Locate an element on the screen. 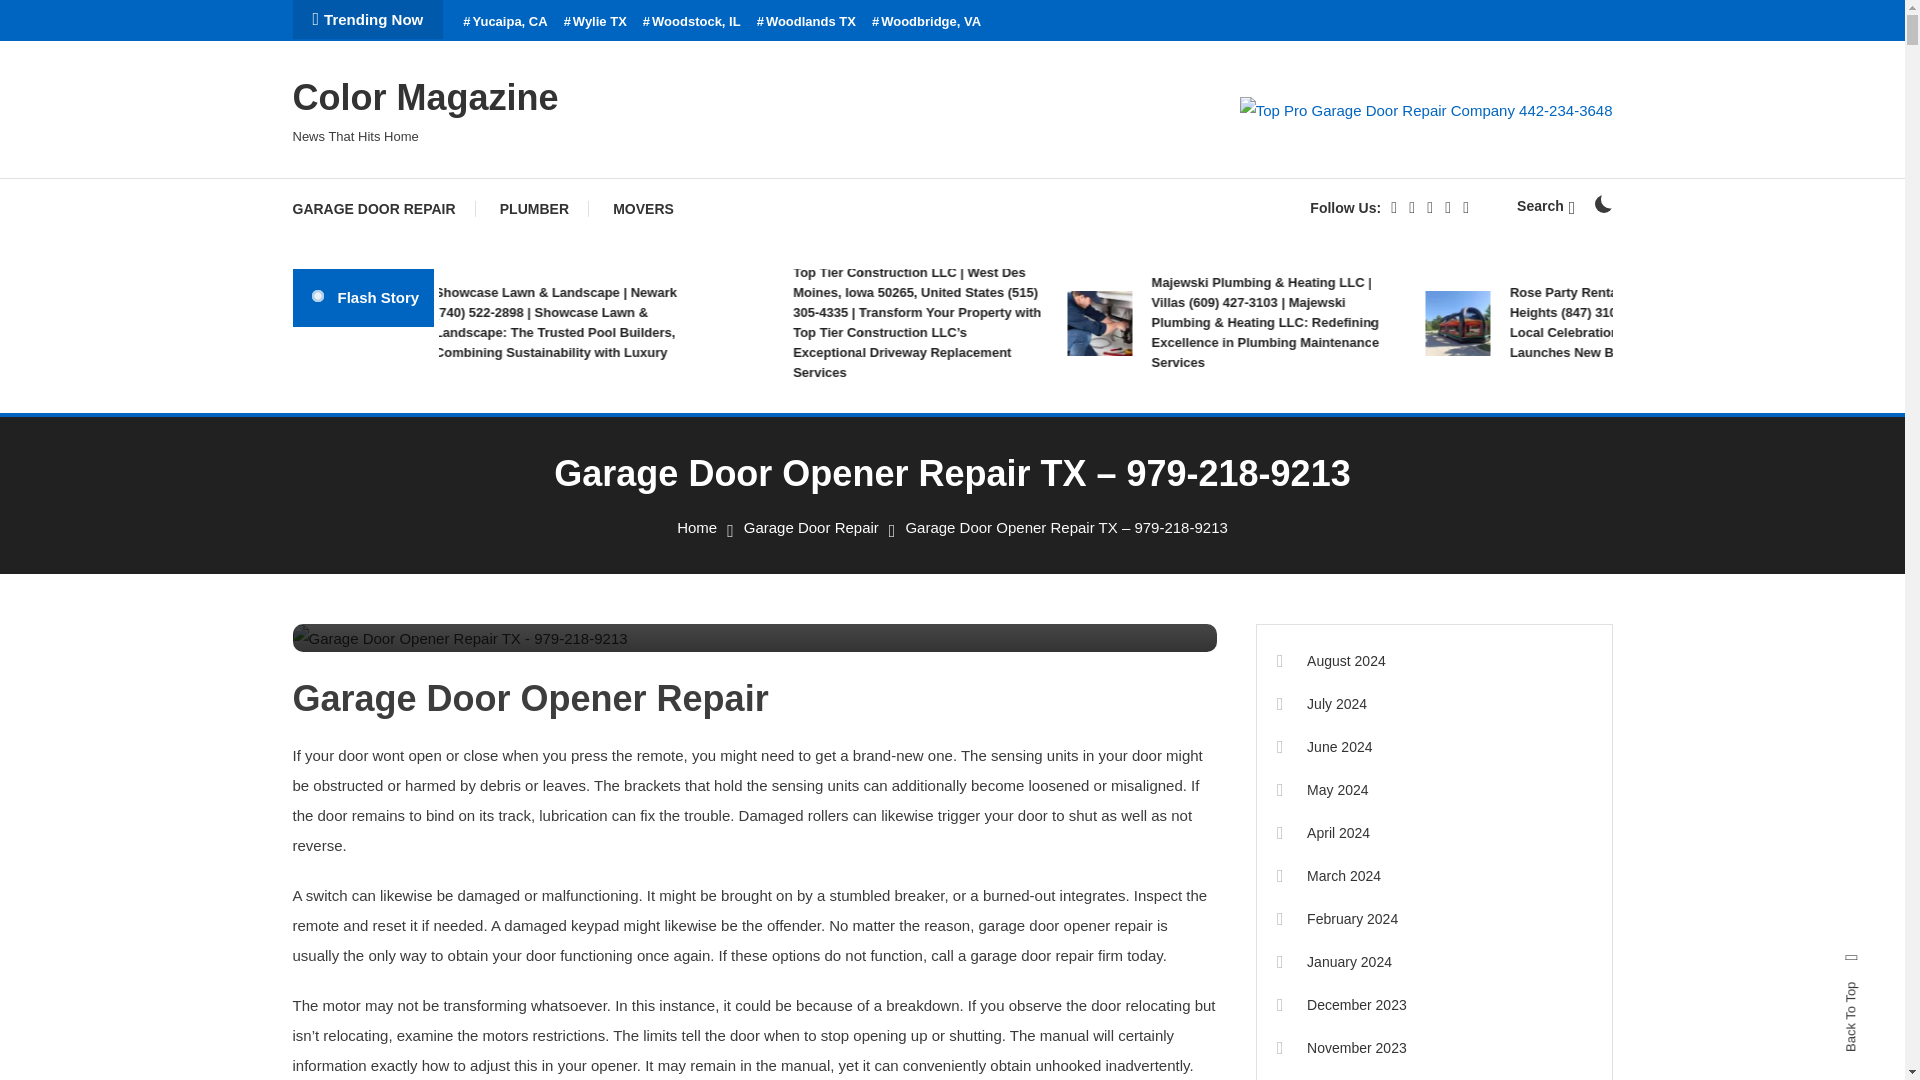  PLUMBER is located at coordinates (534, 208).